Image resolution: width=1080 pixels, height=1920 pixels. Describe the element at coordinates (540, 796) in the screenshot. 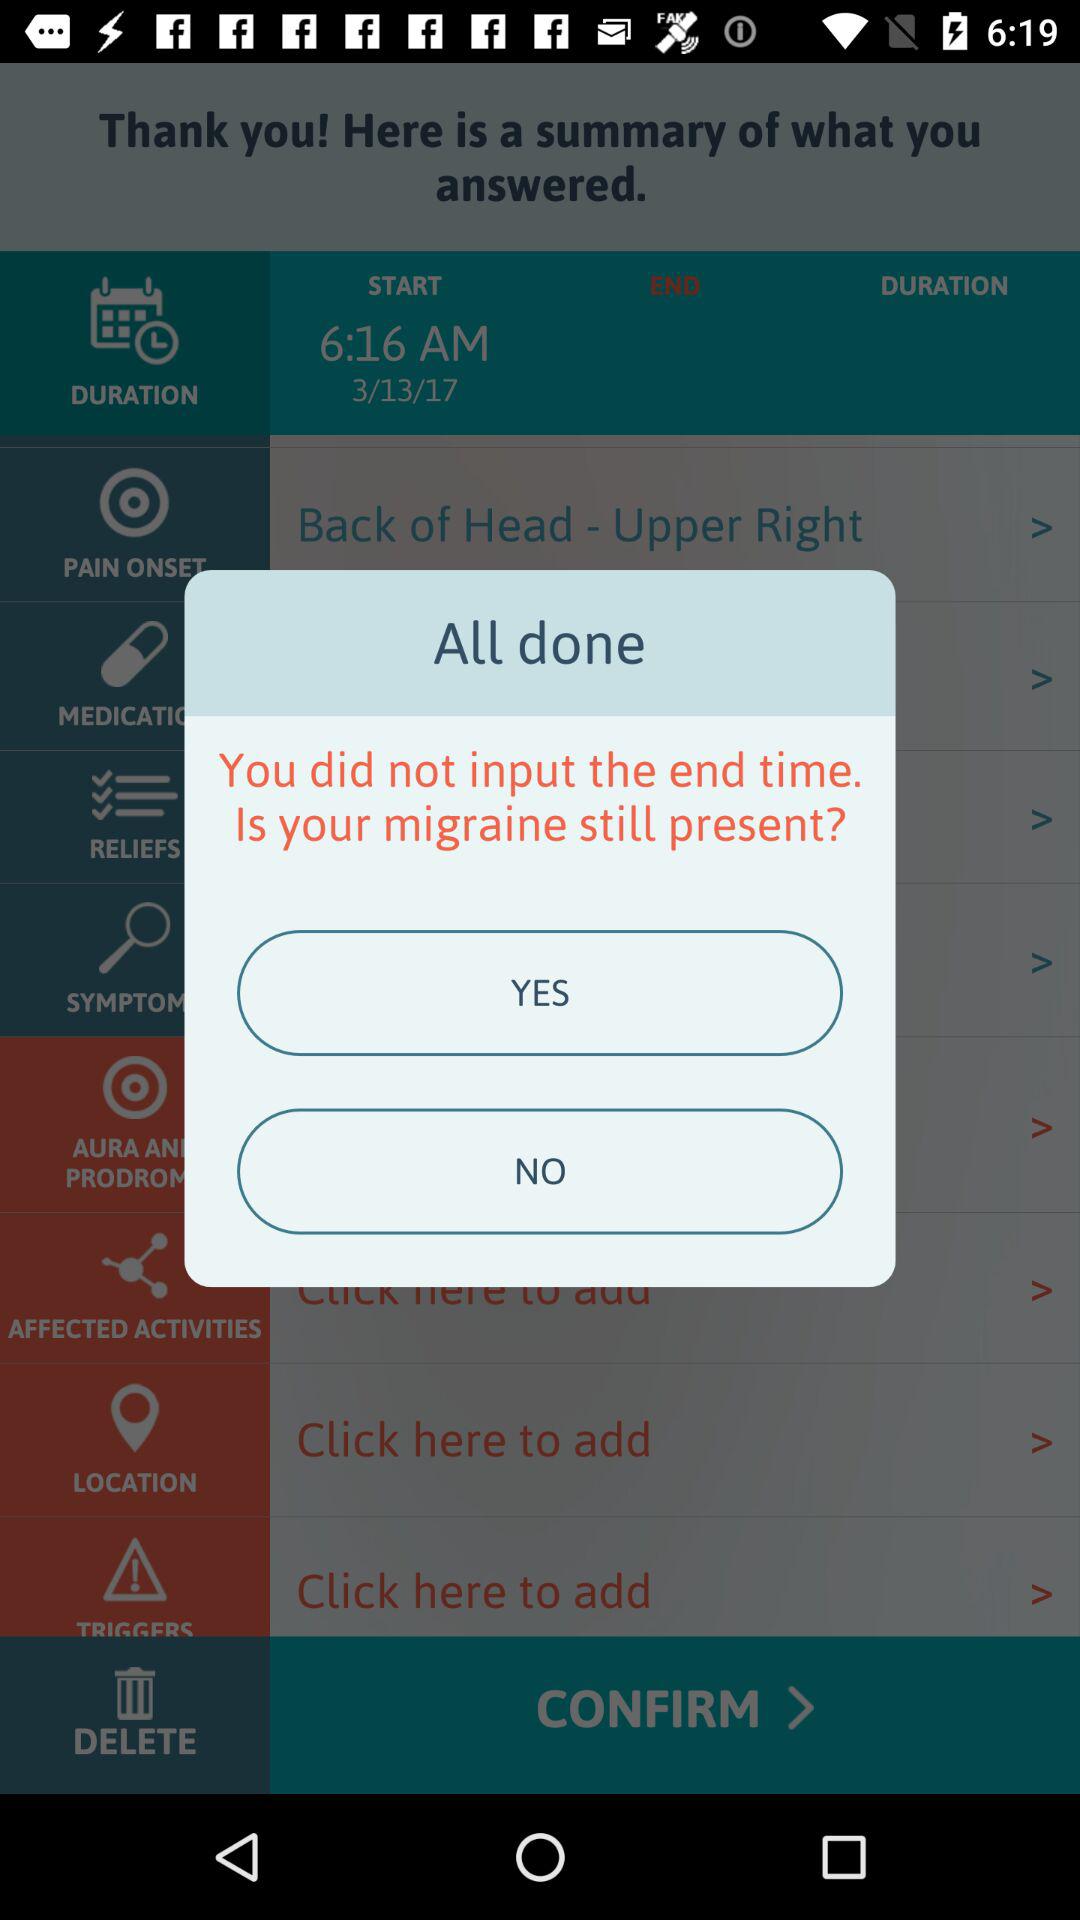

I see `swipe to you did not app` at that location.